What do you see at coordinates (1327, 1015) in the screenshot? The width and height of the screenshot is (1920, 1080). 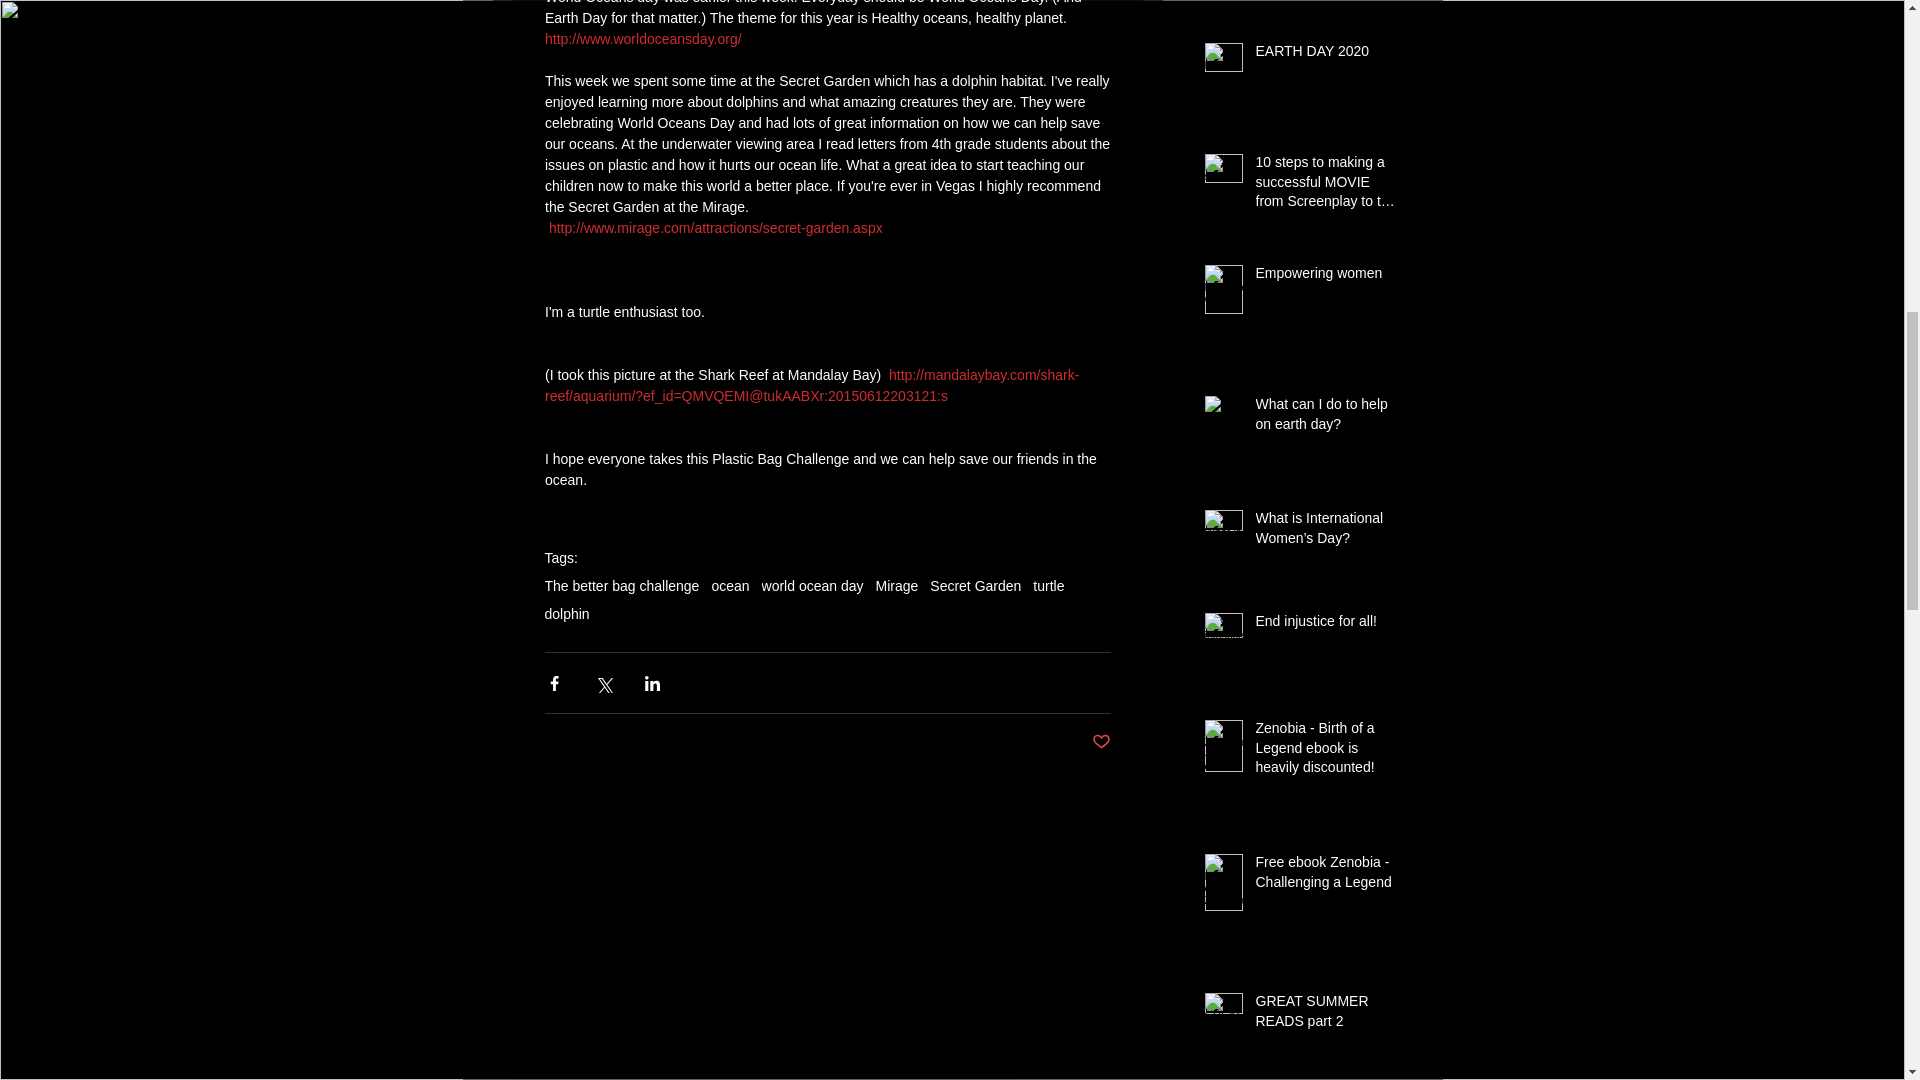 I see `GREAT SUMMER READS part 2` at bounding box center [1327, 1015].